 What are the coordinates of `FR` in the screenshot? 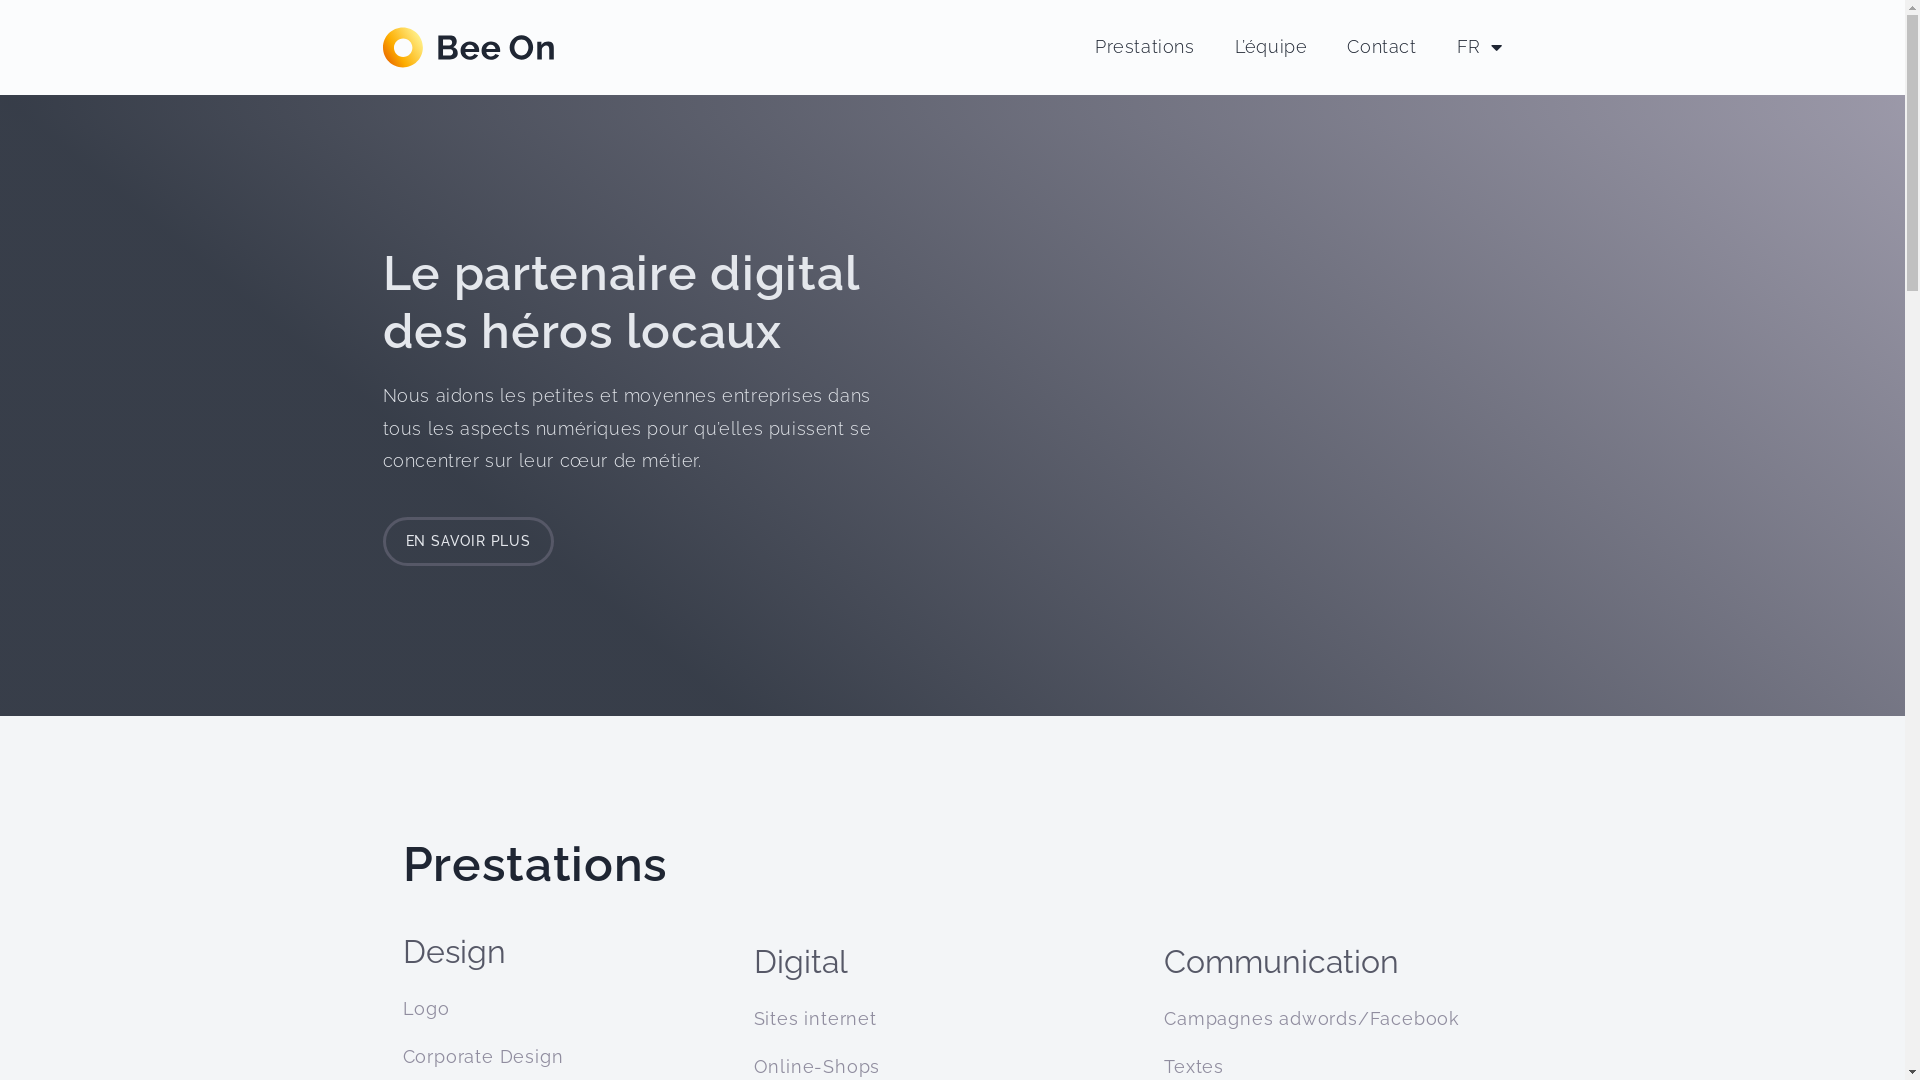 It's located at (1480, 47).